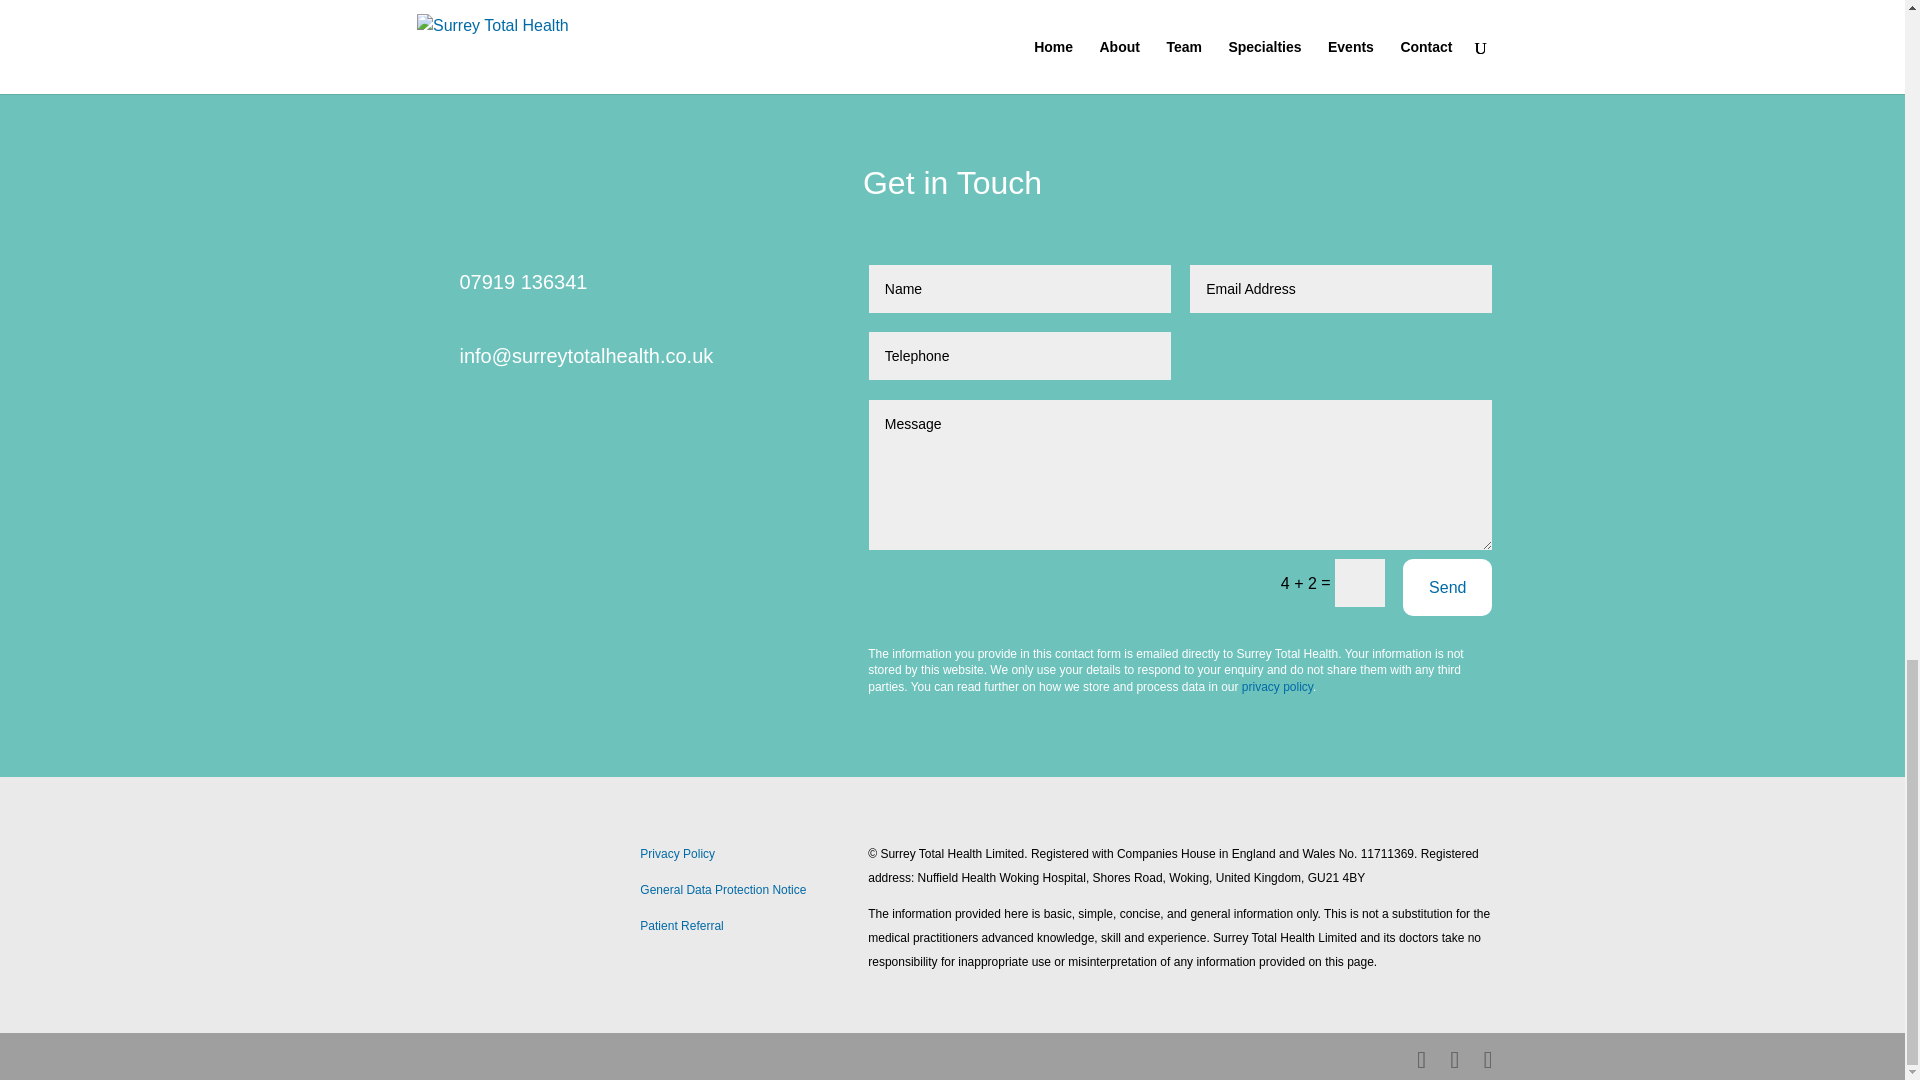  Describe the element at coordinates (1020, 356) in the screenshot. I see `Only numbers allowed.` at that location.